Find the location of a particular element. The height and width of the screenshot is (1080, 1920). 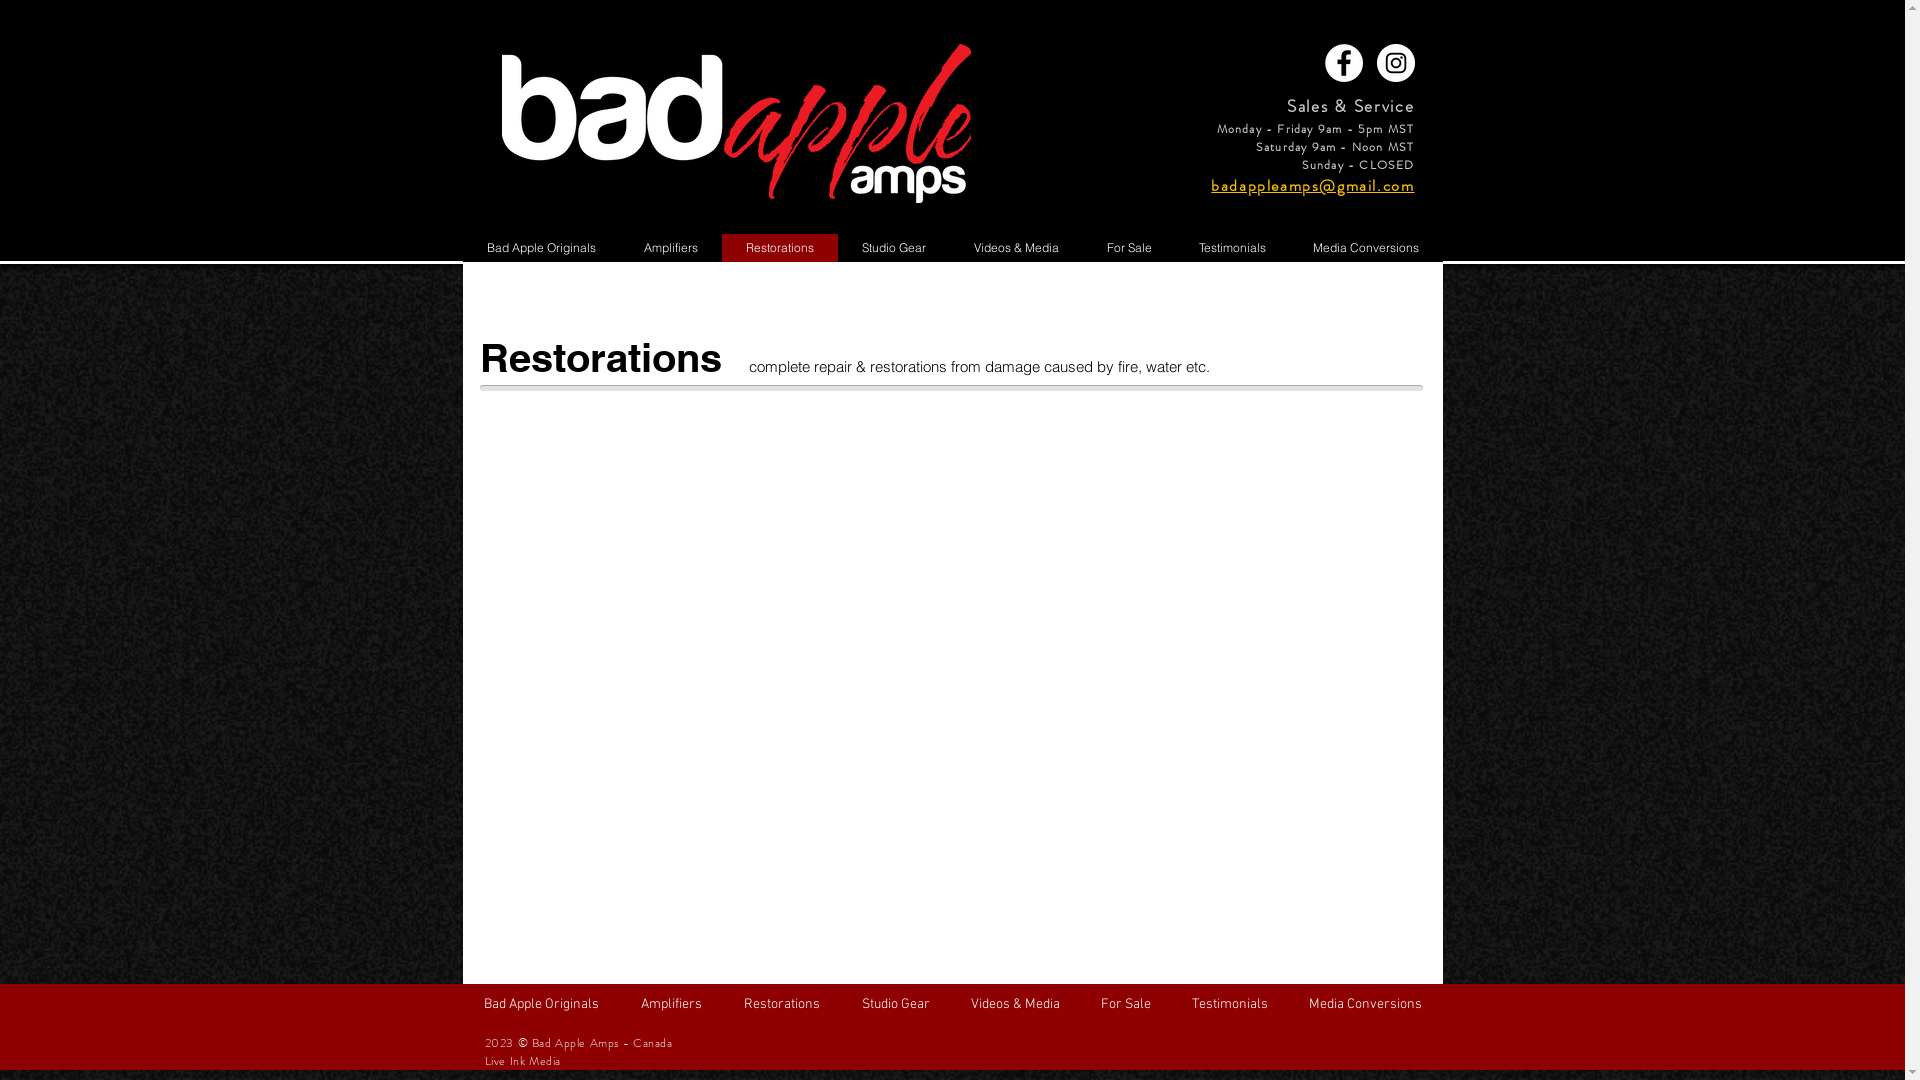

Amplifiers is located at coordinates (671, 248).